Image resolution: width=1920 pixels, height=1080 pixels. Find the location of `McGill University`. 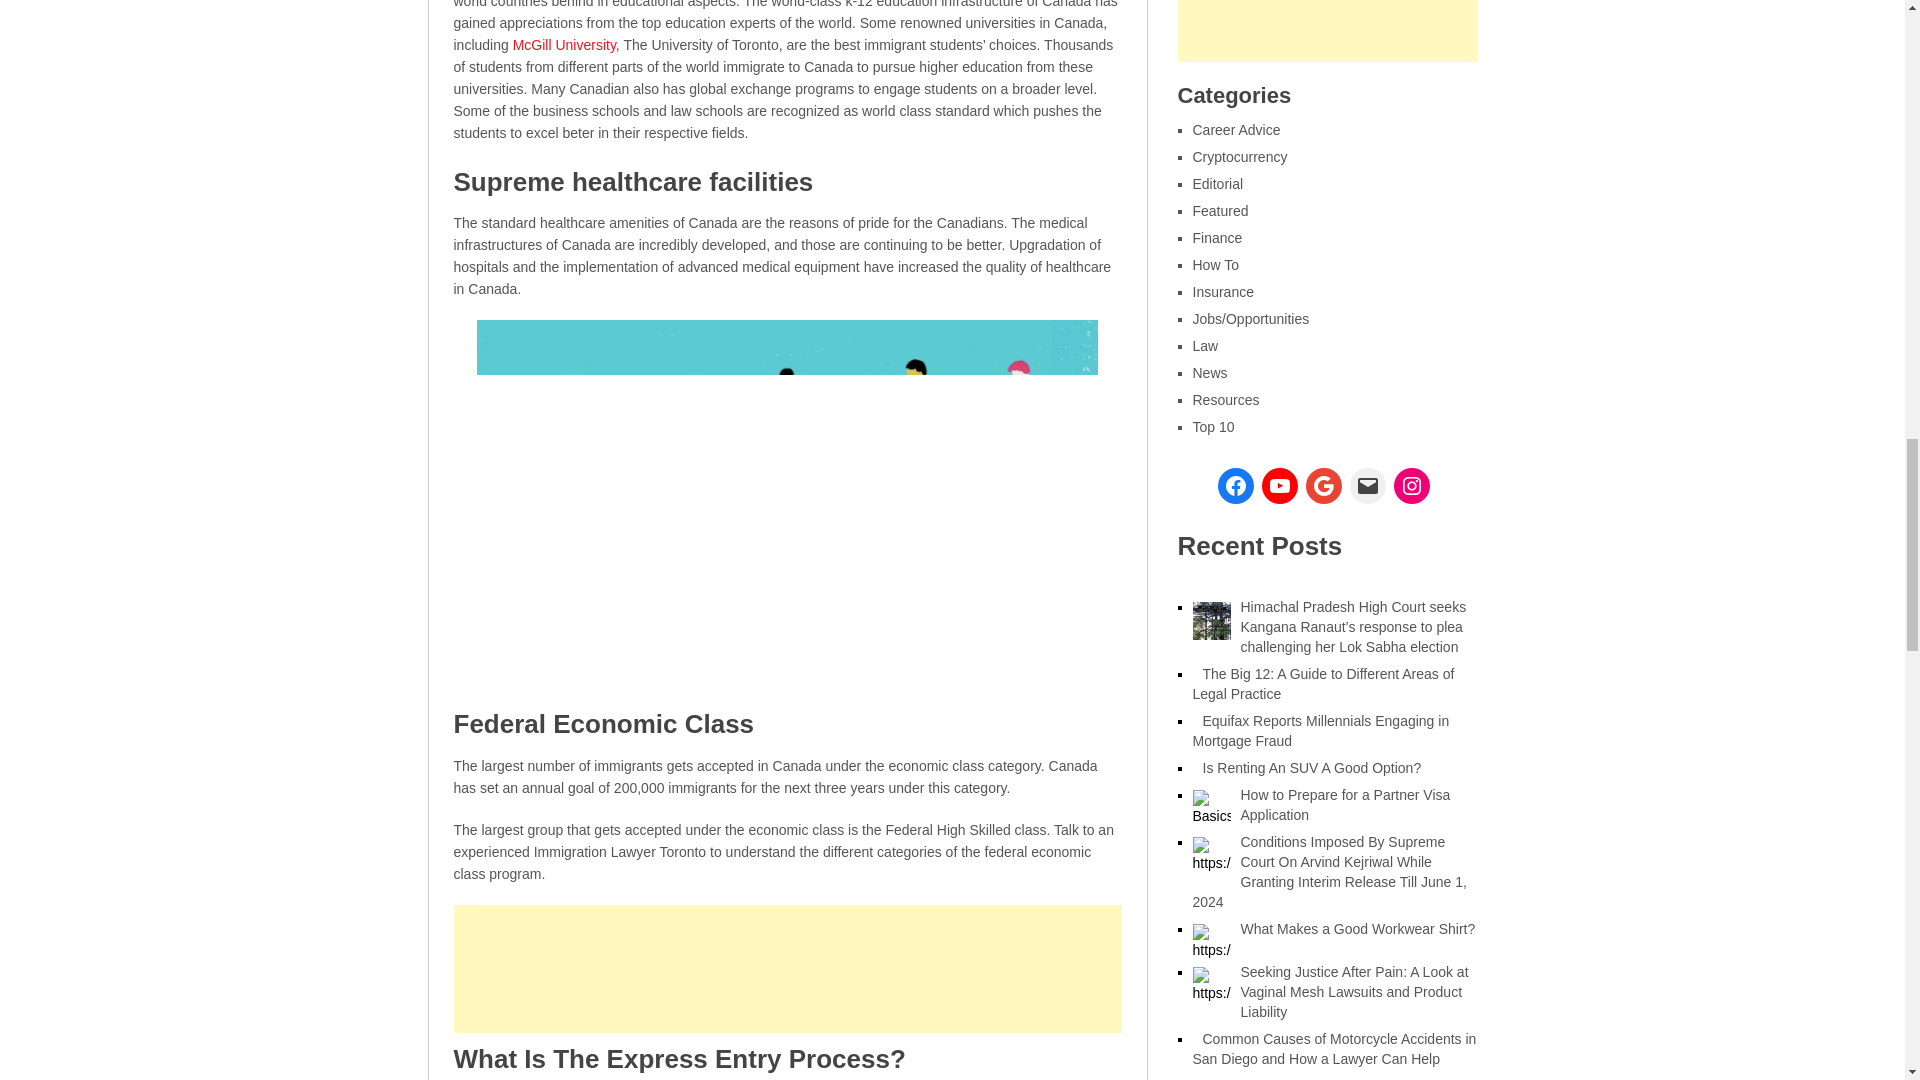

McGill University is located at coordinates (564, 44).